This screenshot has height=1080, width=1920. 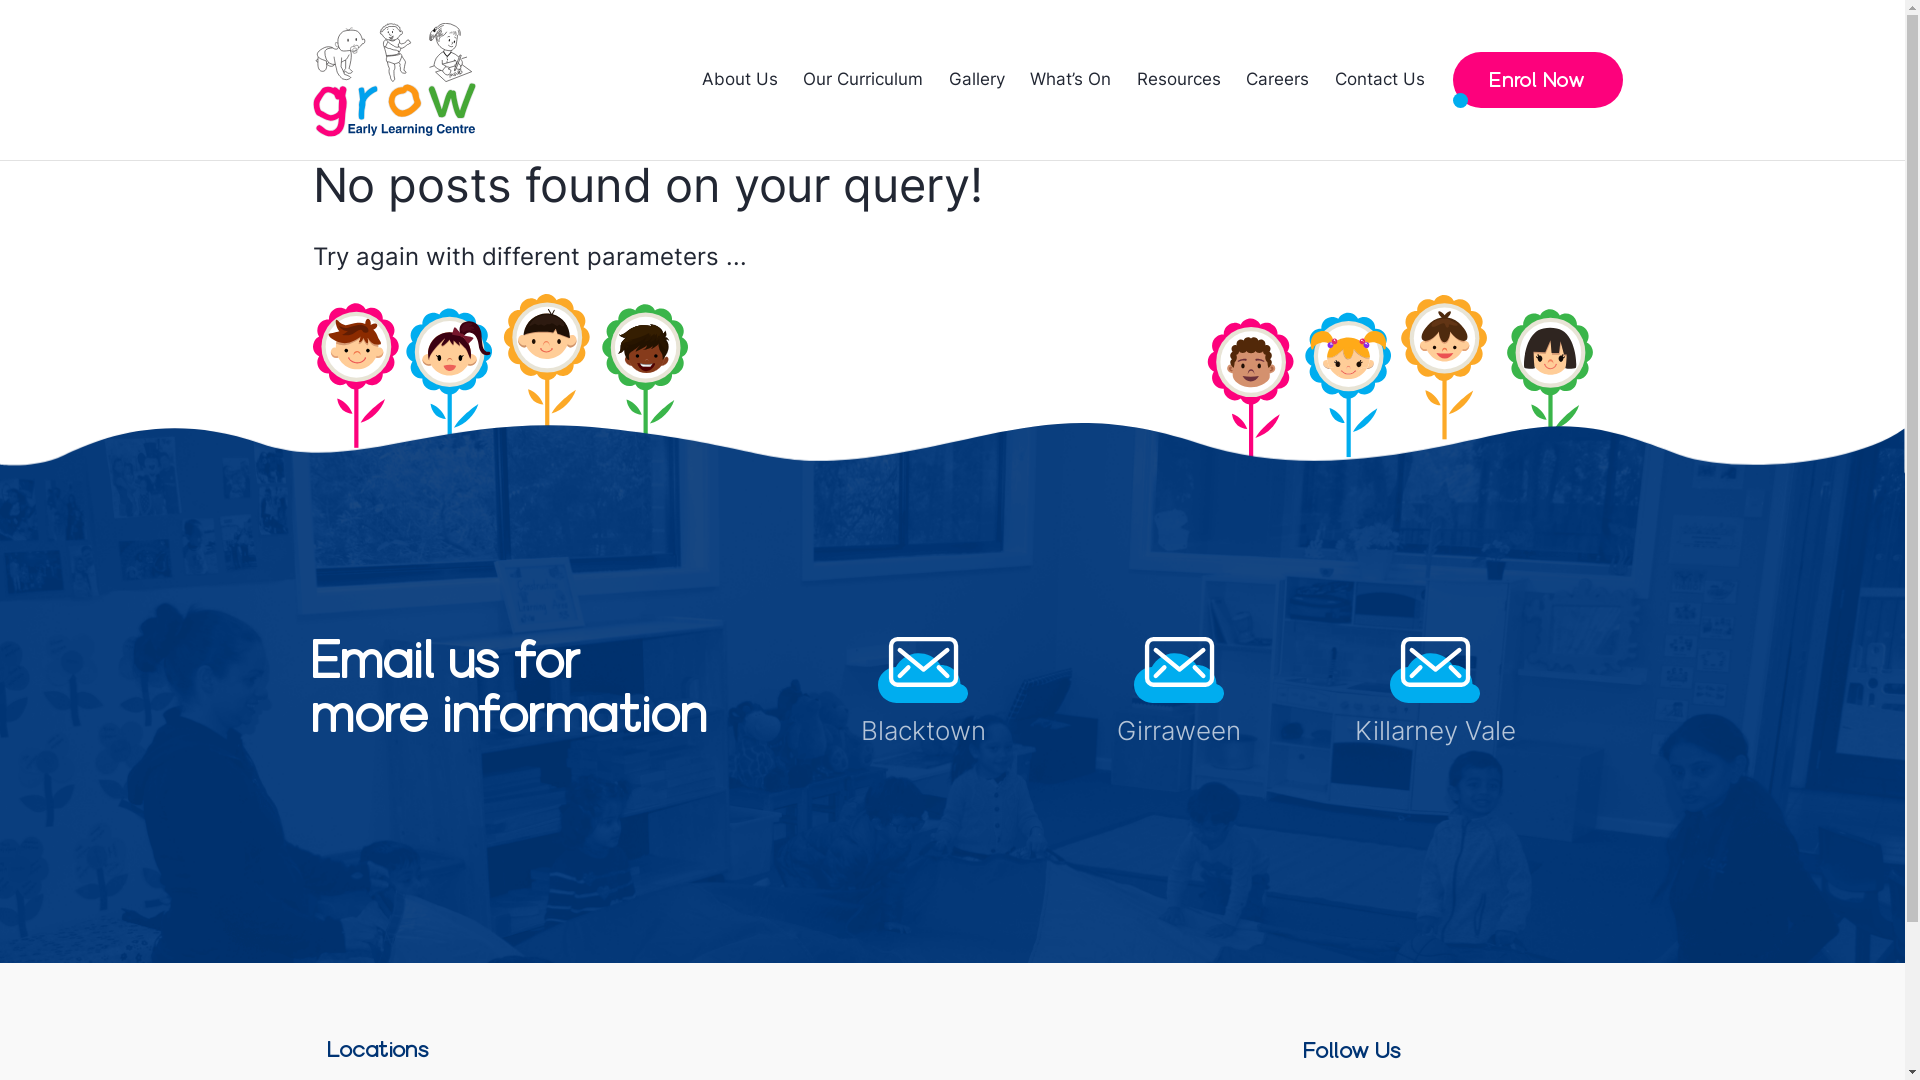 I want to click on Careers, so click(x=1278, y=80).